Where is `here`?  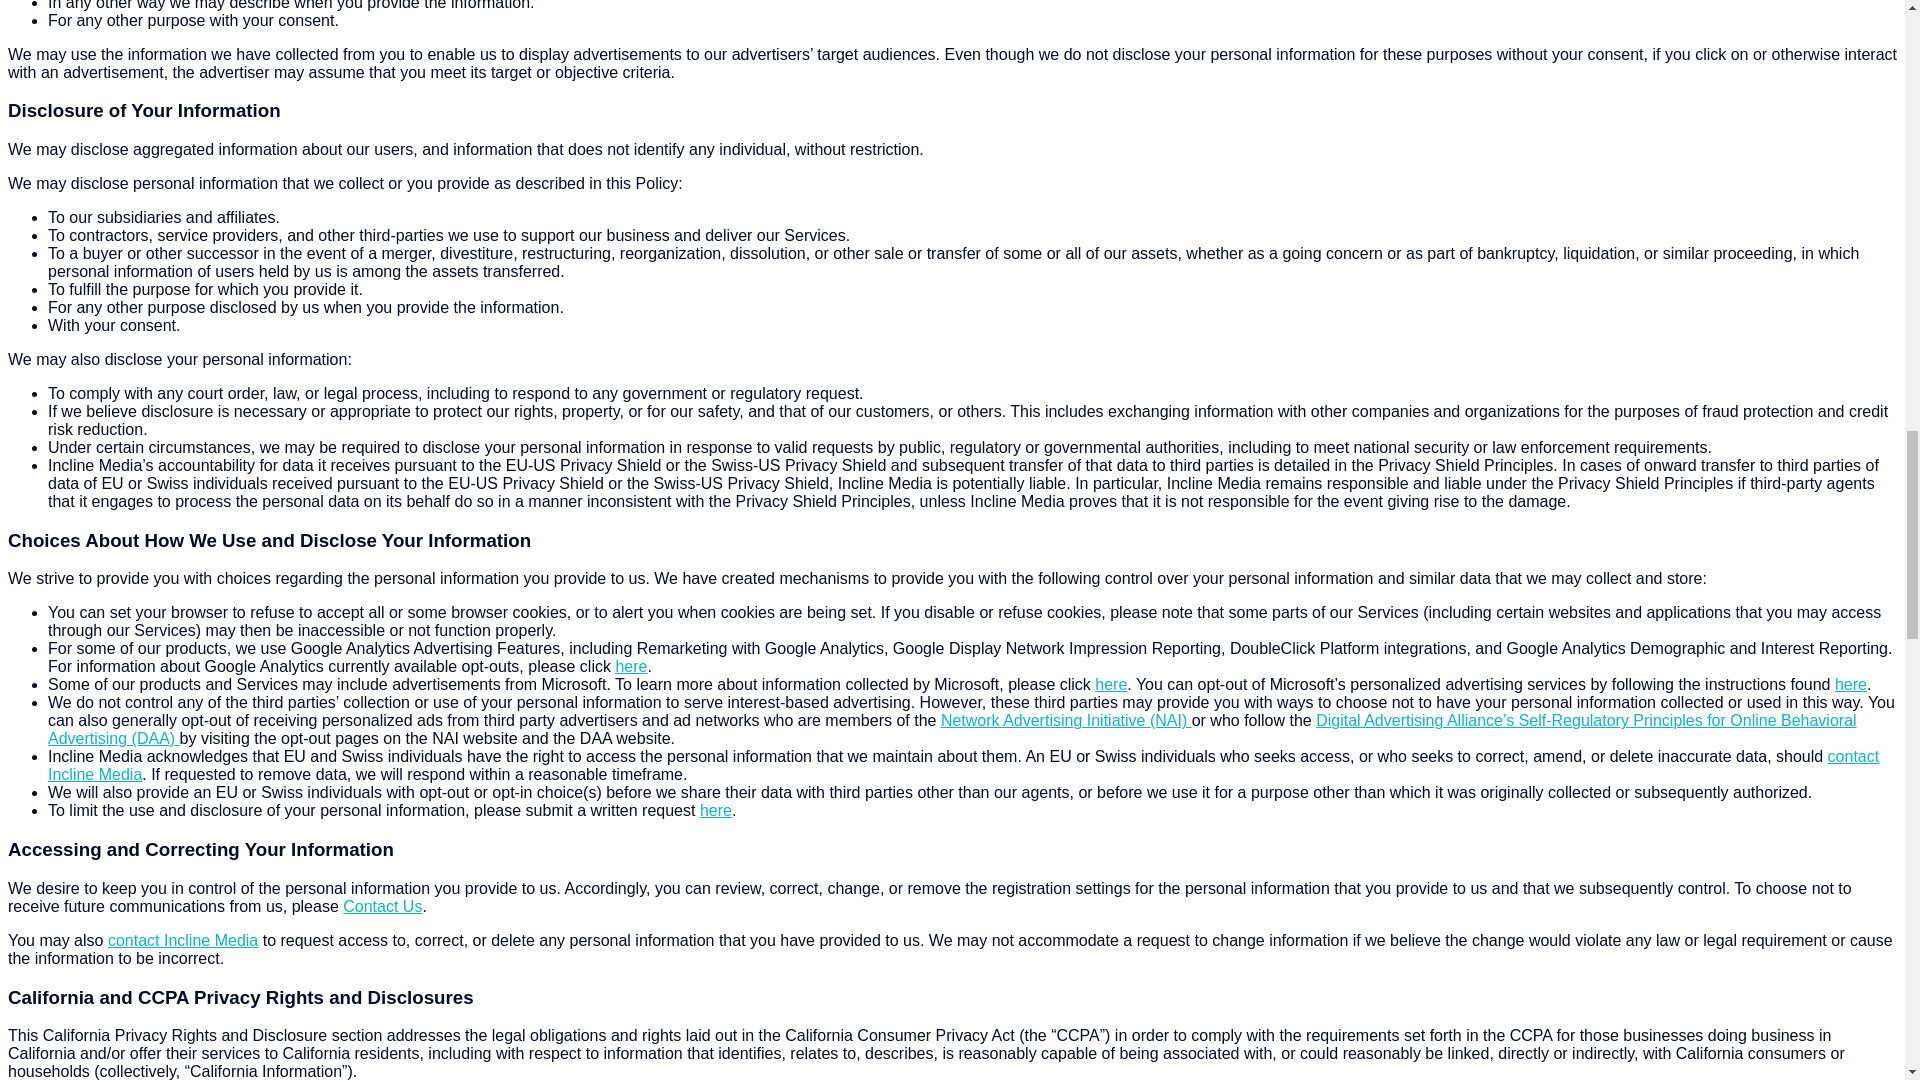
here is located at coordinates (1850, 684).